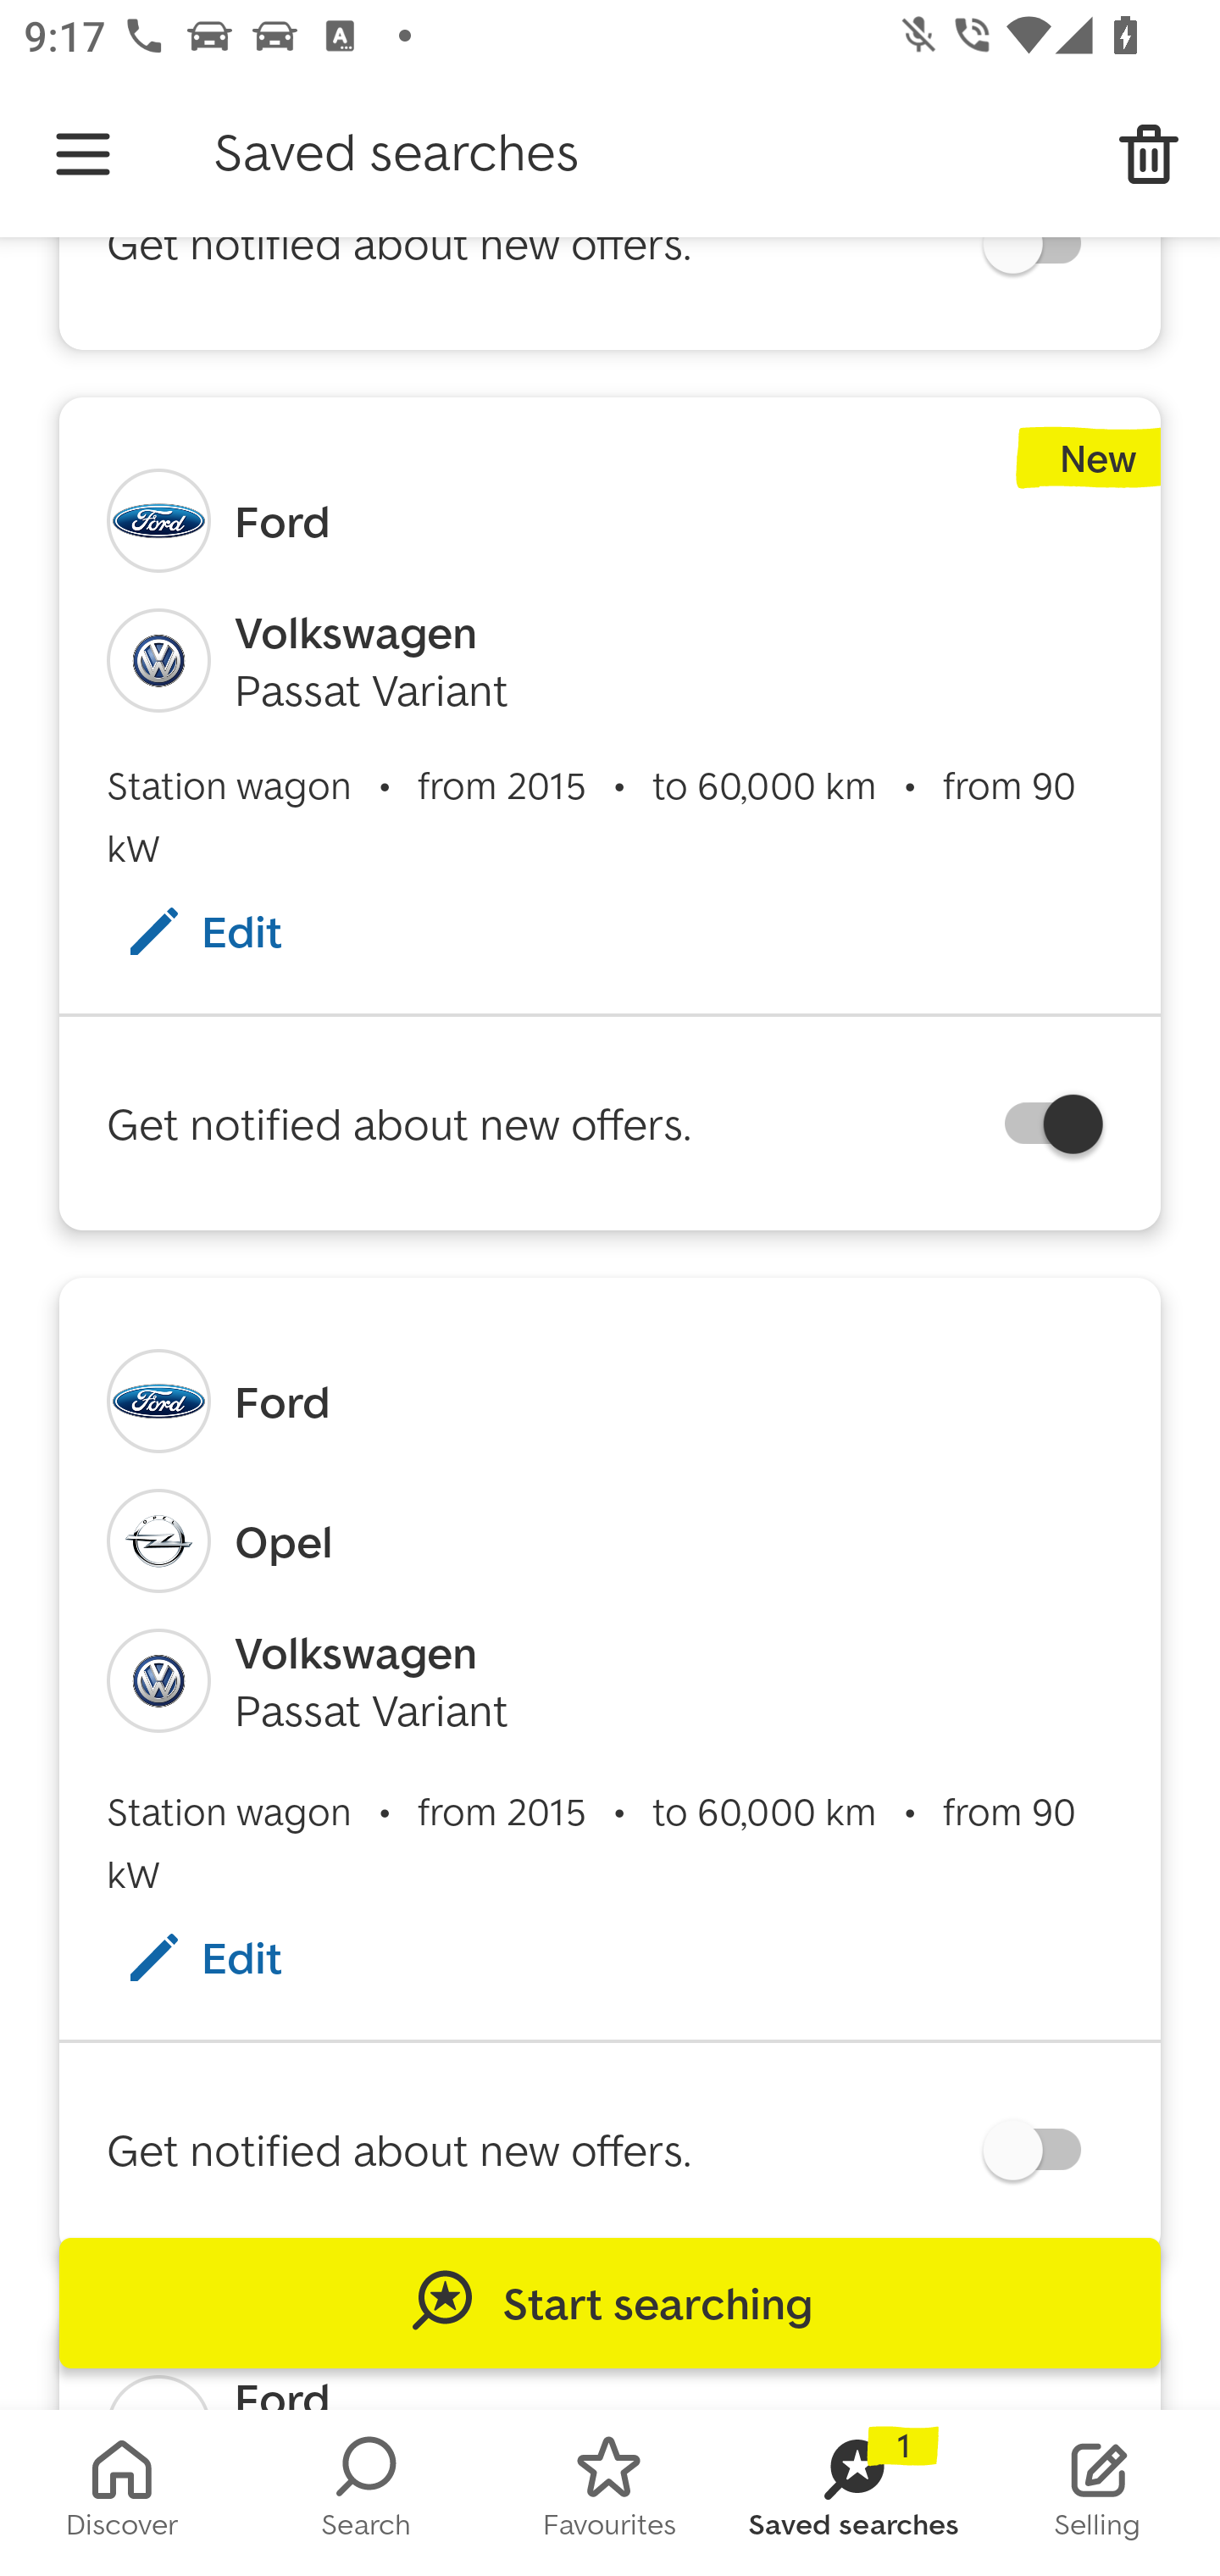  Describe the element at coordinates (237, 930) in the screenshot. I see `Edit` at that location.